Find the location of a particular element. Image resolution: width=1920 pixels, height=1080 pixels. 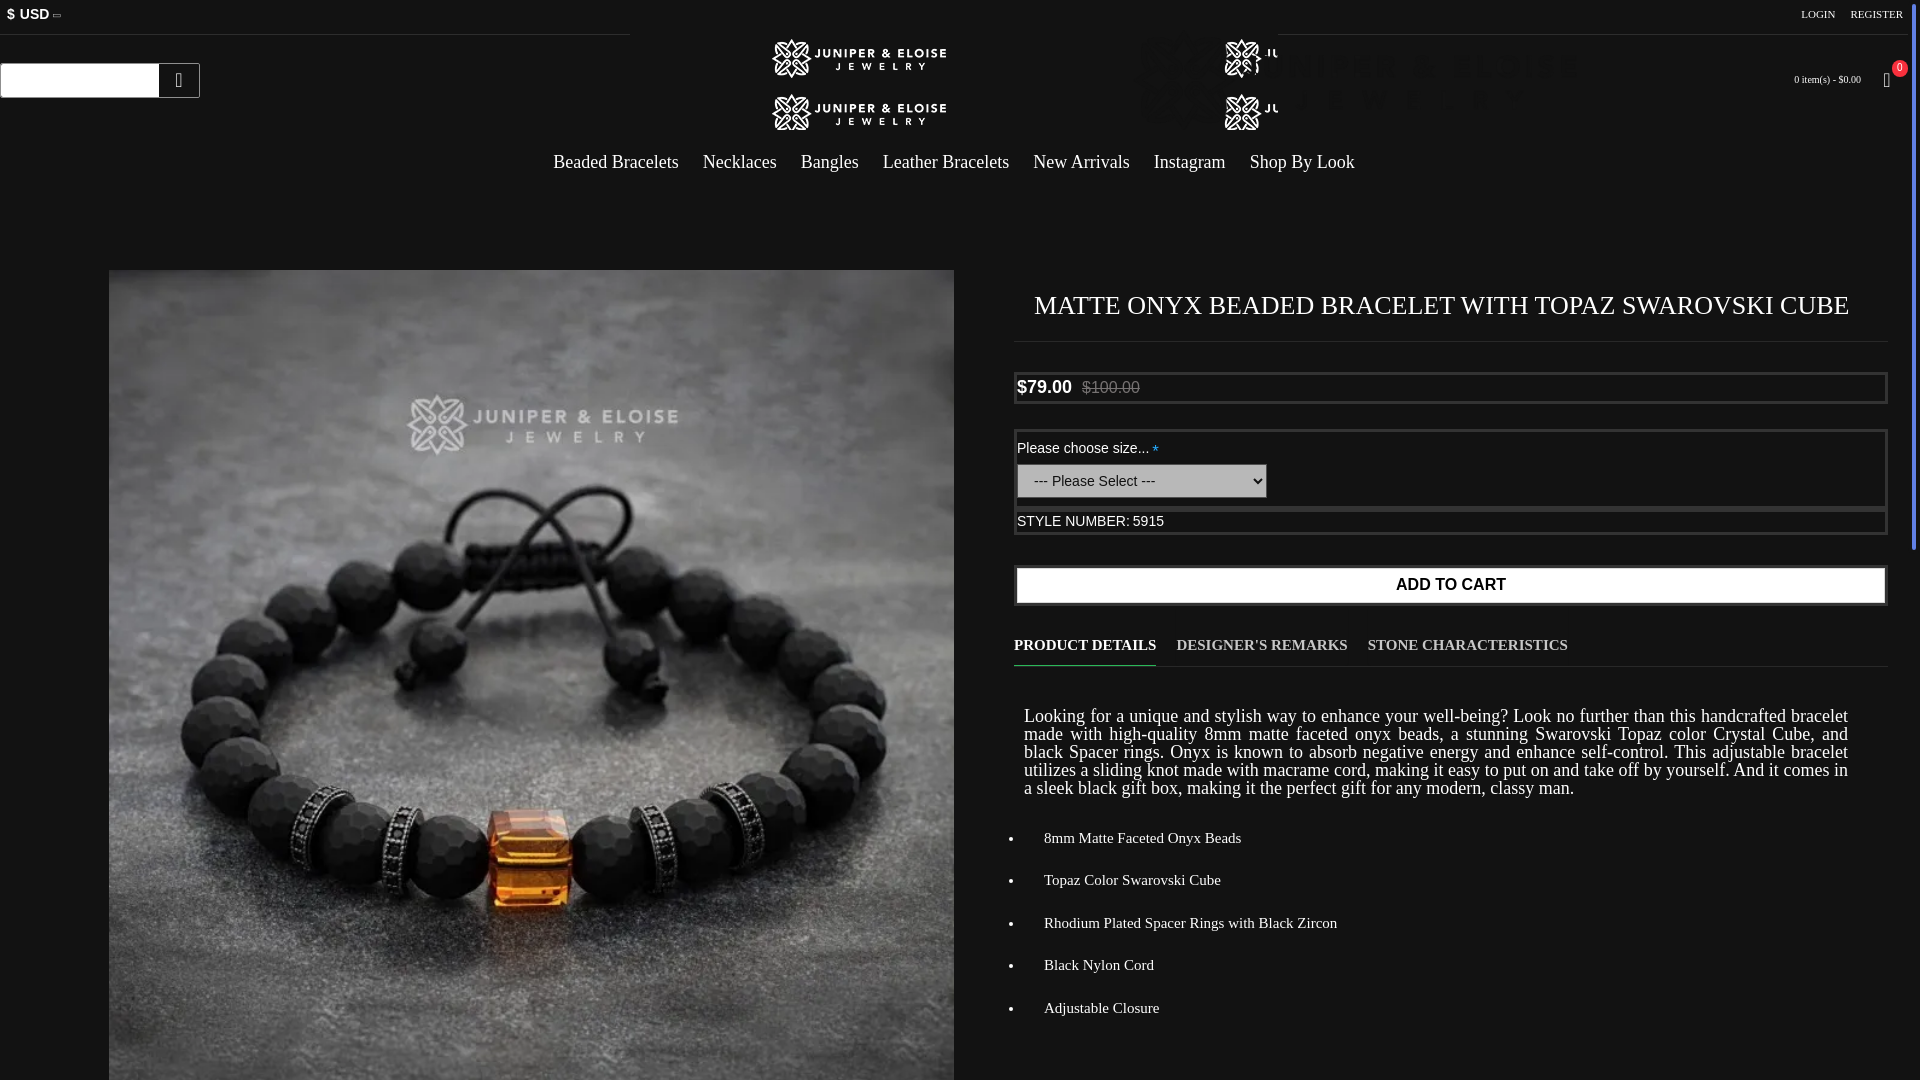

Necklaces is located at coordinates (740, 154).